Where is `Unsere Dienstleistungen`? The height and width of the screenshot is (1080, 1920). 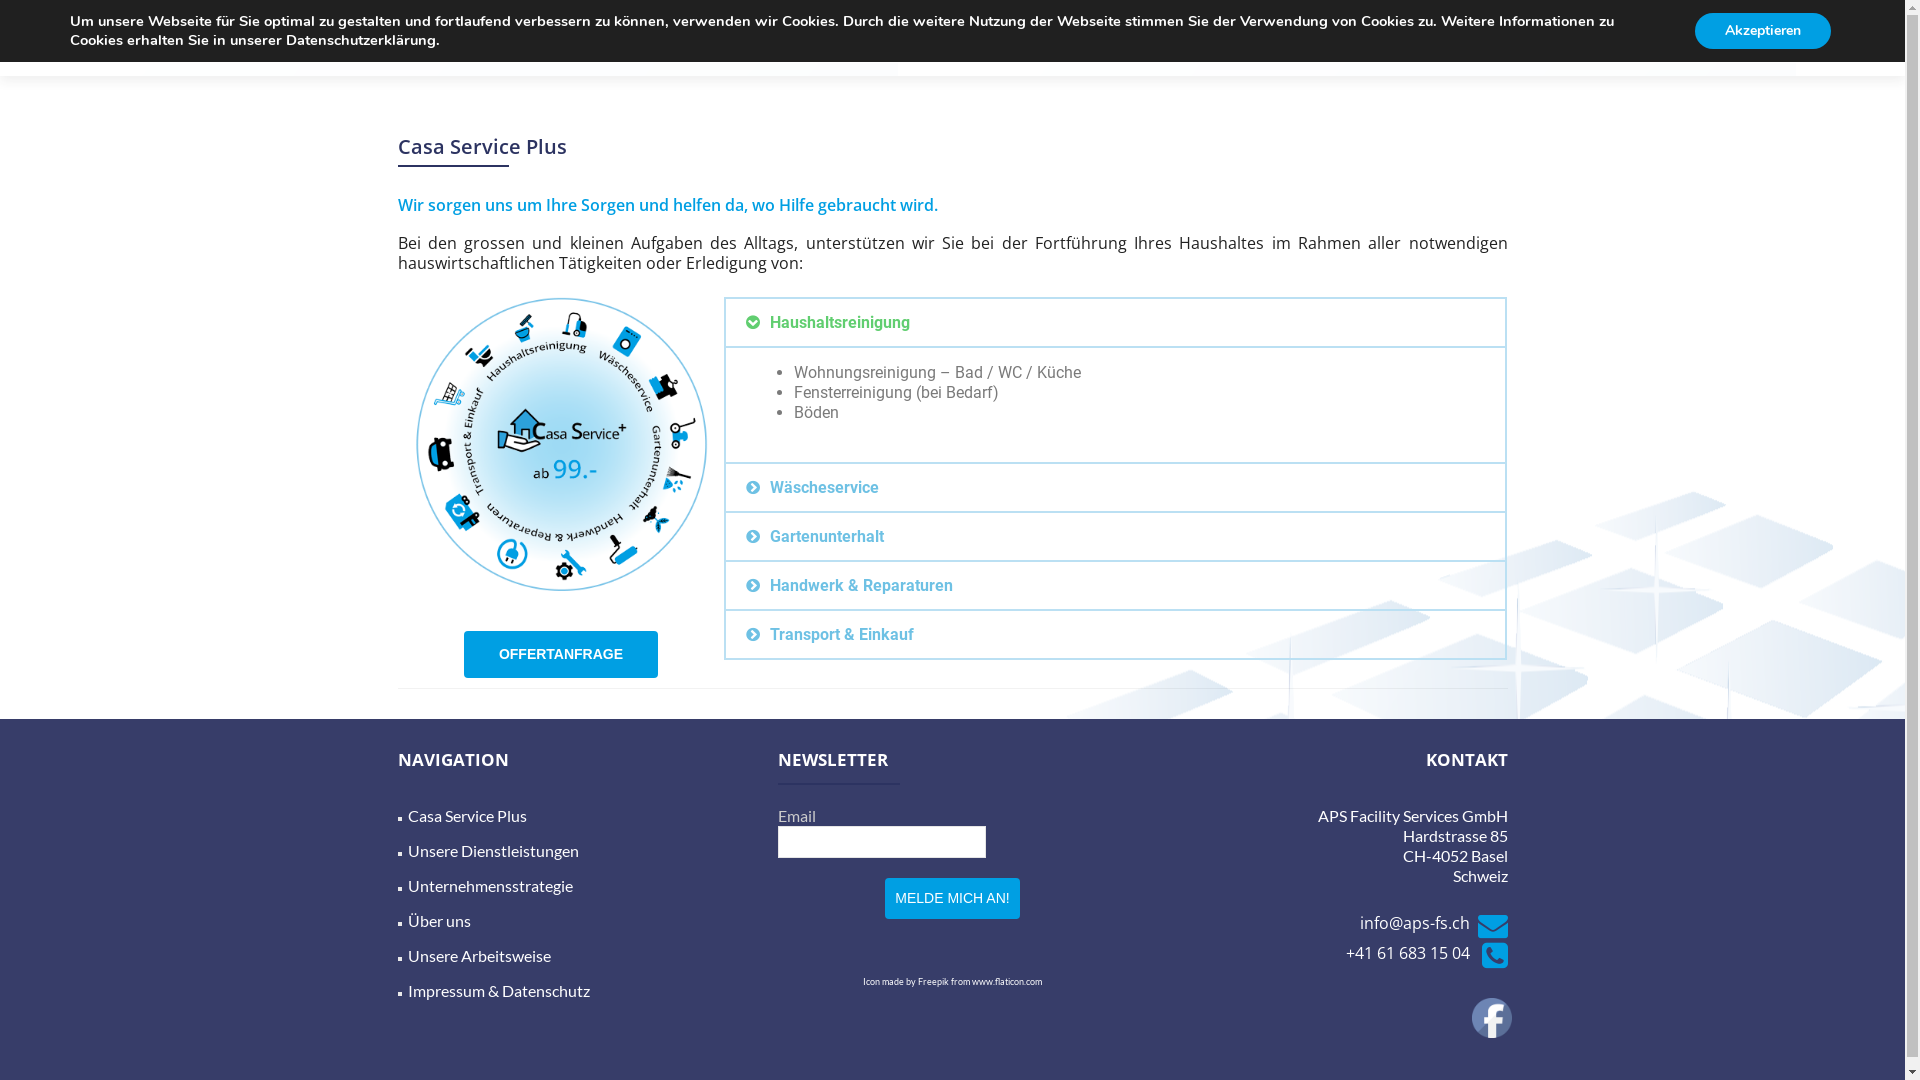
Unsere Dienstleistungen is located at coordinates (494, 850).